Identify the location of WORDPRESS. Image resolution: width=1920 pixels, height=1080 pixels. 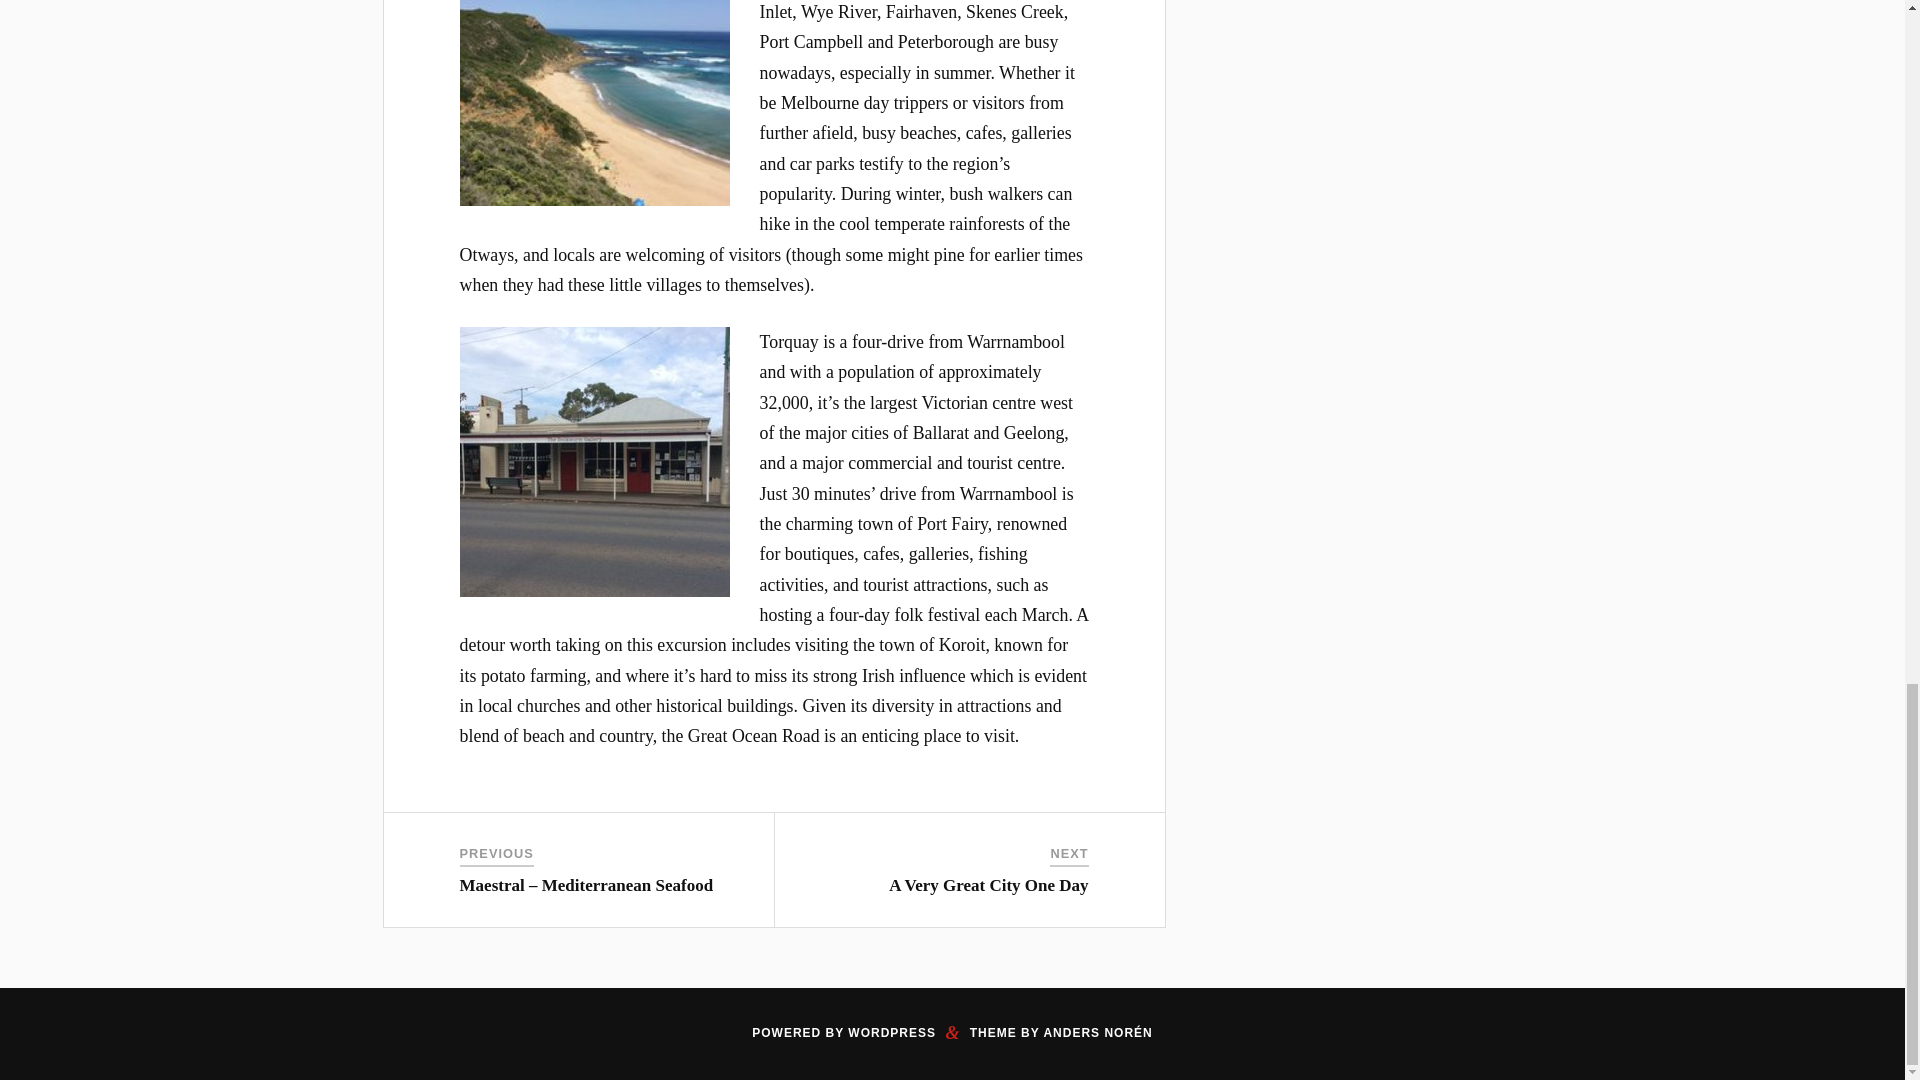
(892, 1033).